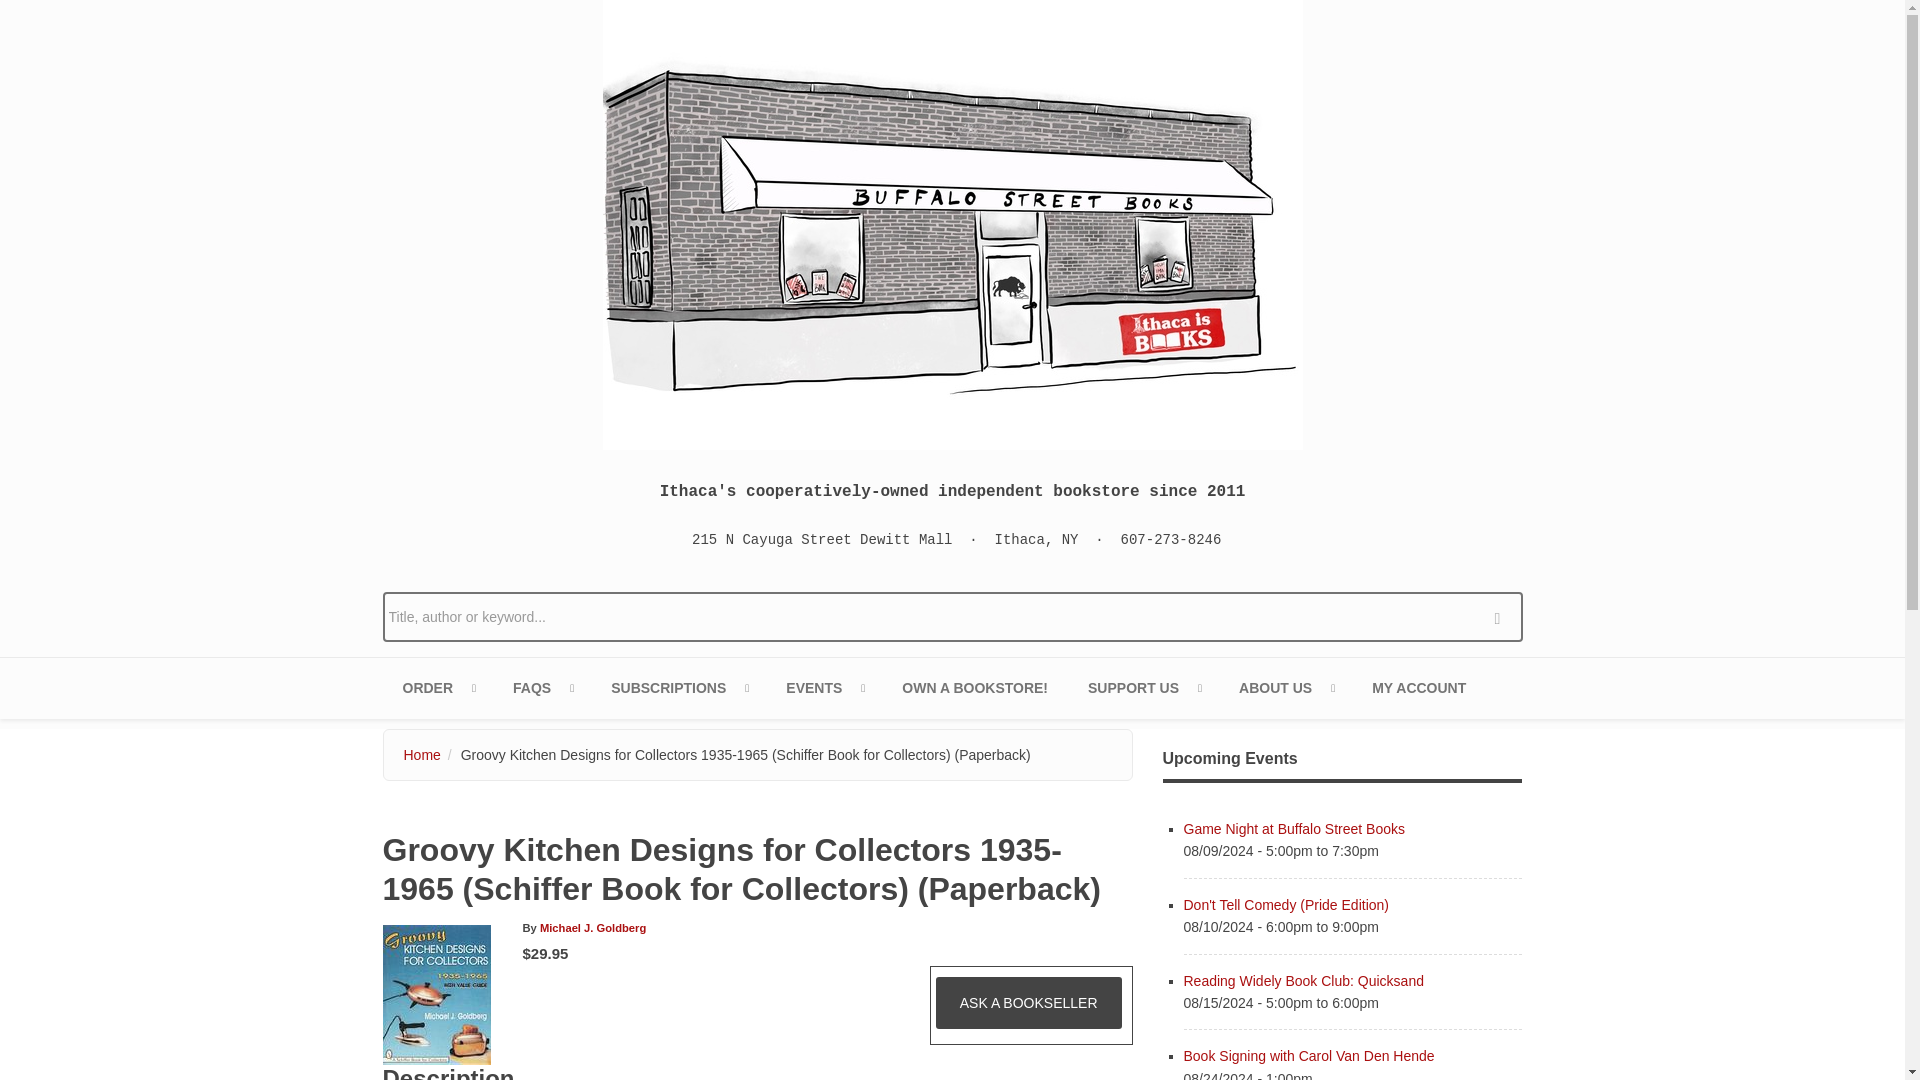 The image size is (1920, 1080). What do you see at coordinates (974, 688) in the screenshot?
I see `OWN A BOOKSTORE!` at bounding box center [974, 688].